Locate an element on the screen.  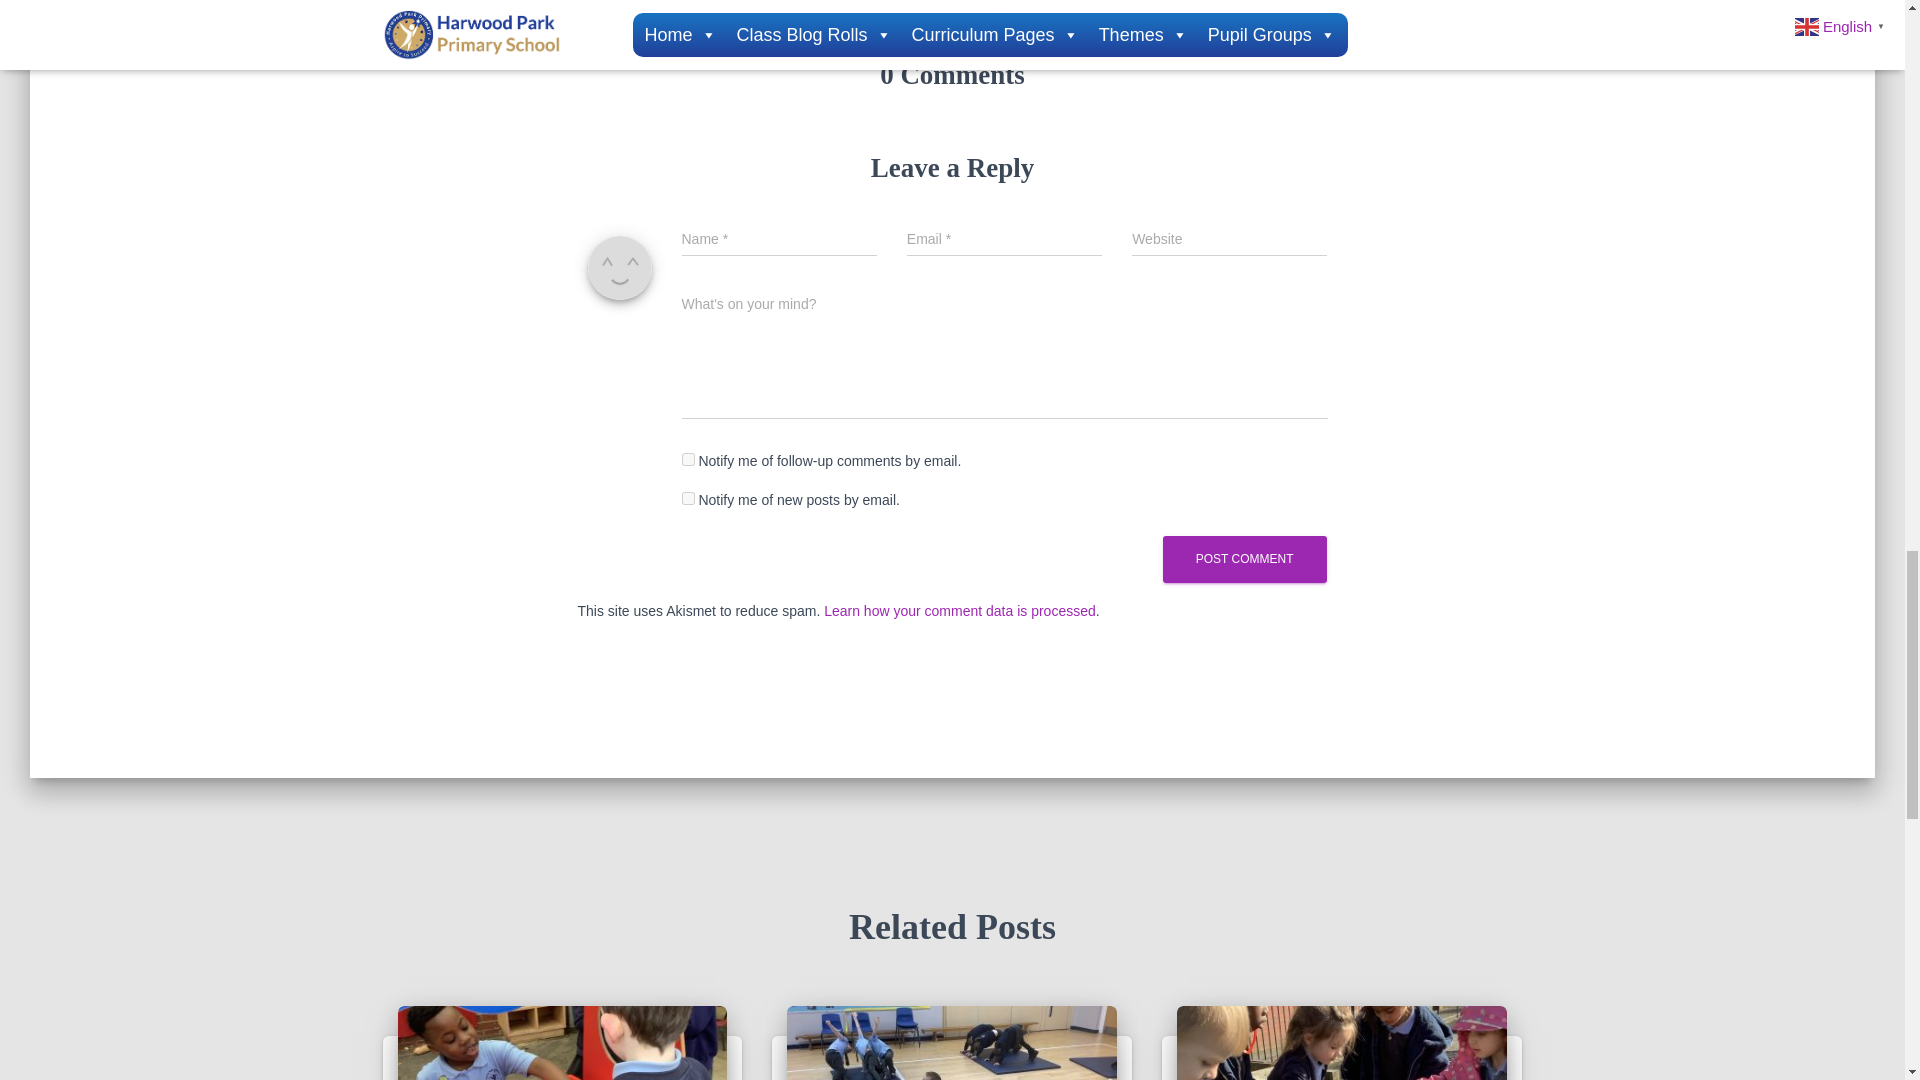
Post Comment is located at coordinates (1244, 559).